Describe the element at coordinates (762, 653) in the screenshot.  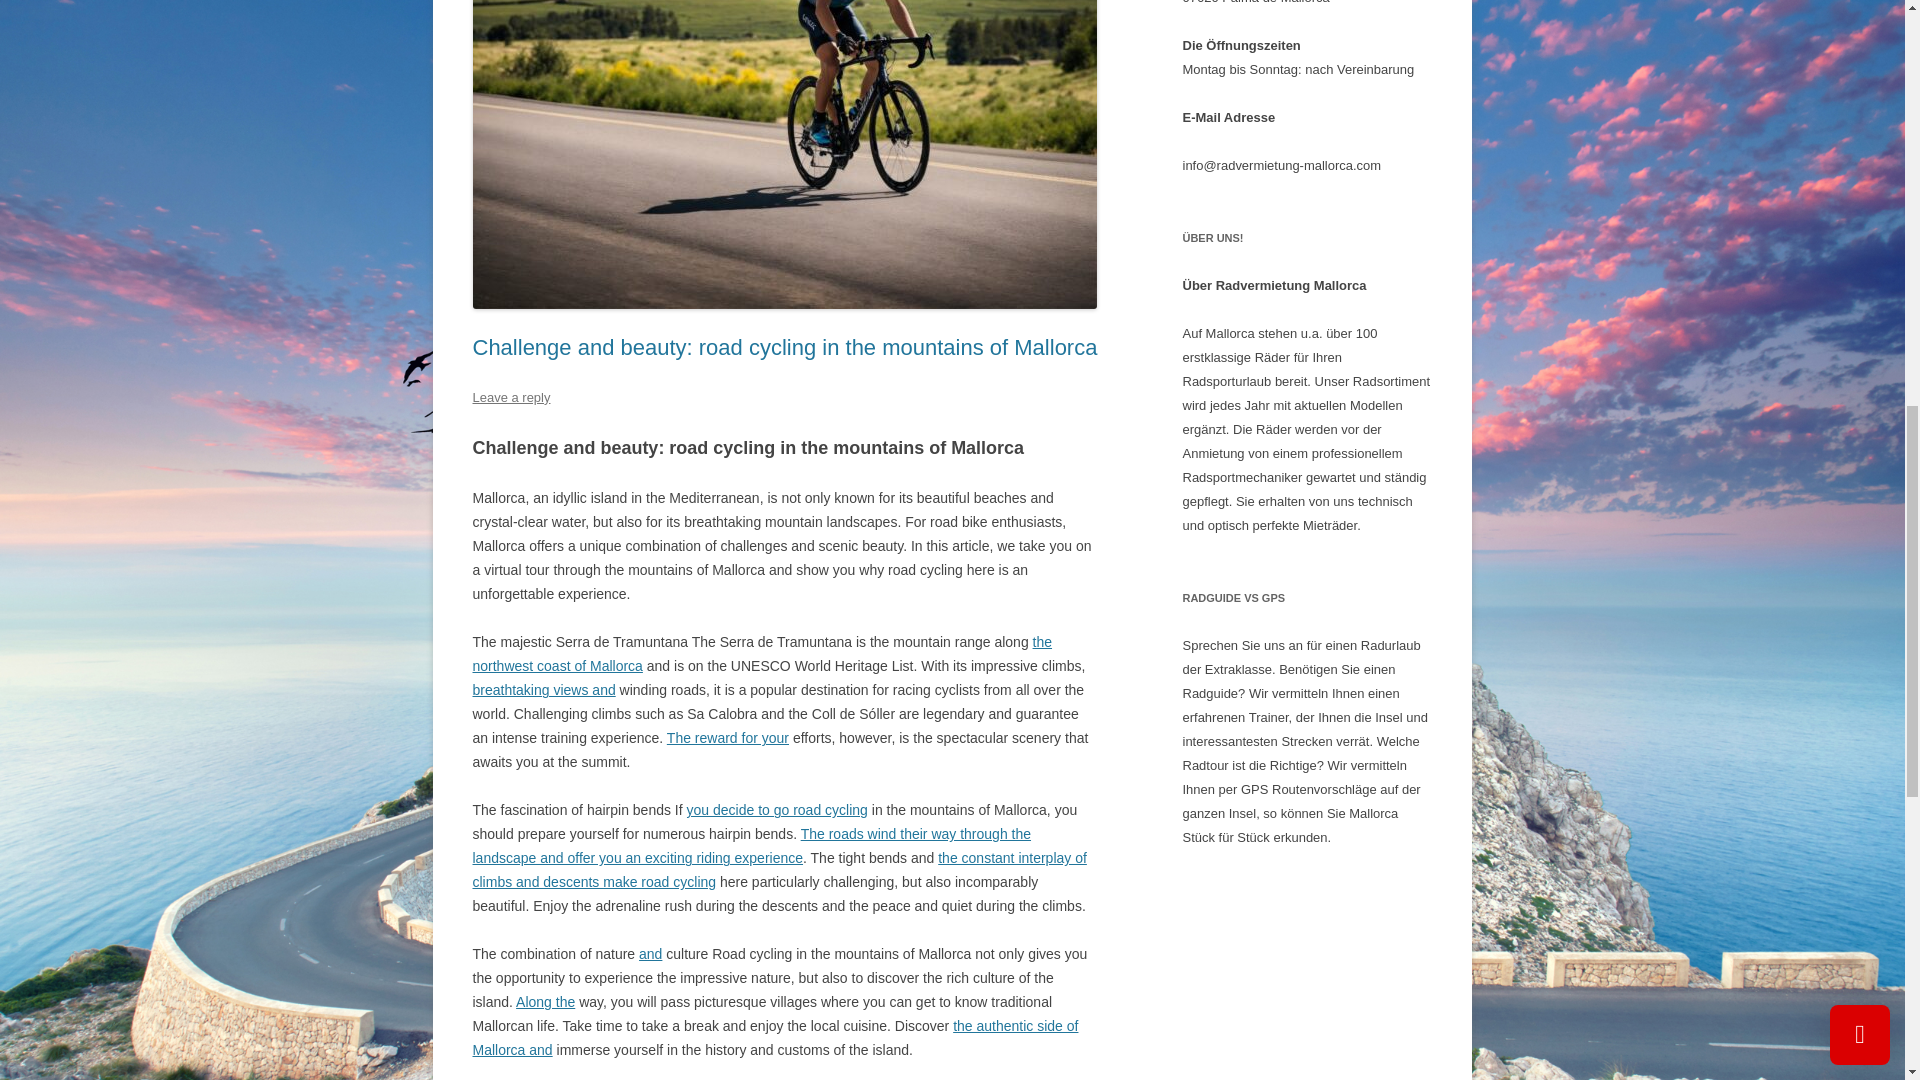
I see `the northwest coast of Mallorca` at that location.